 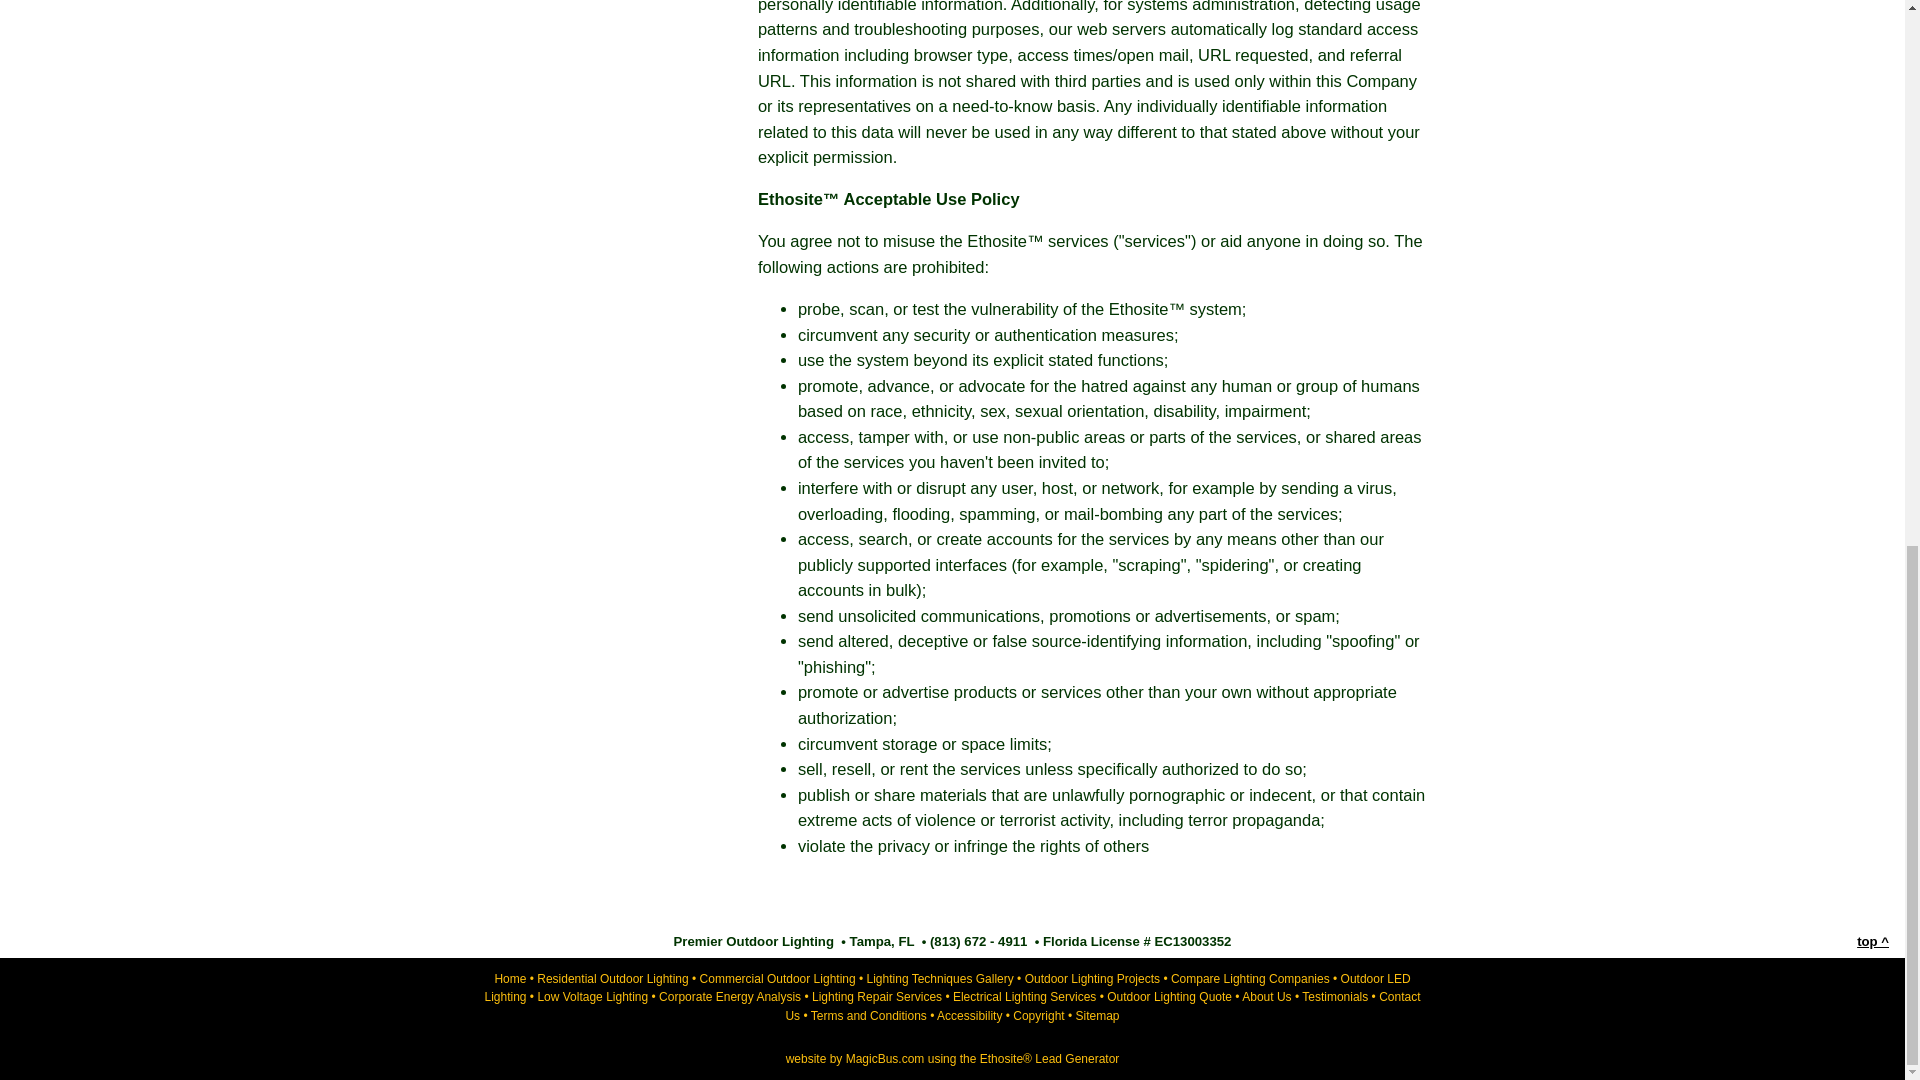 I want to click on Outdoor Lighting Quote, so click(x=1170, y=997).